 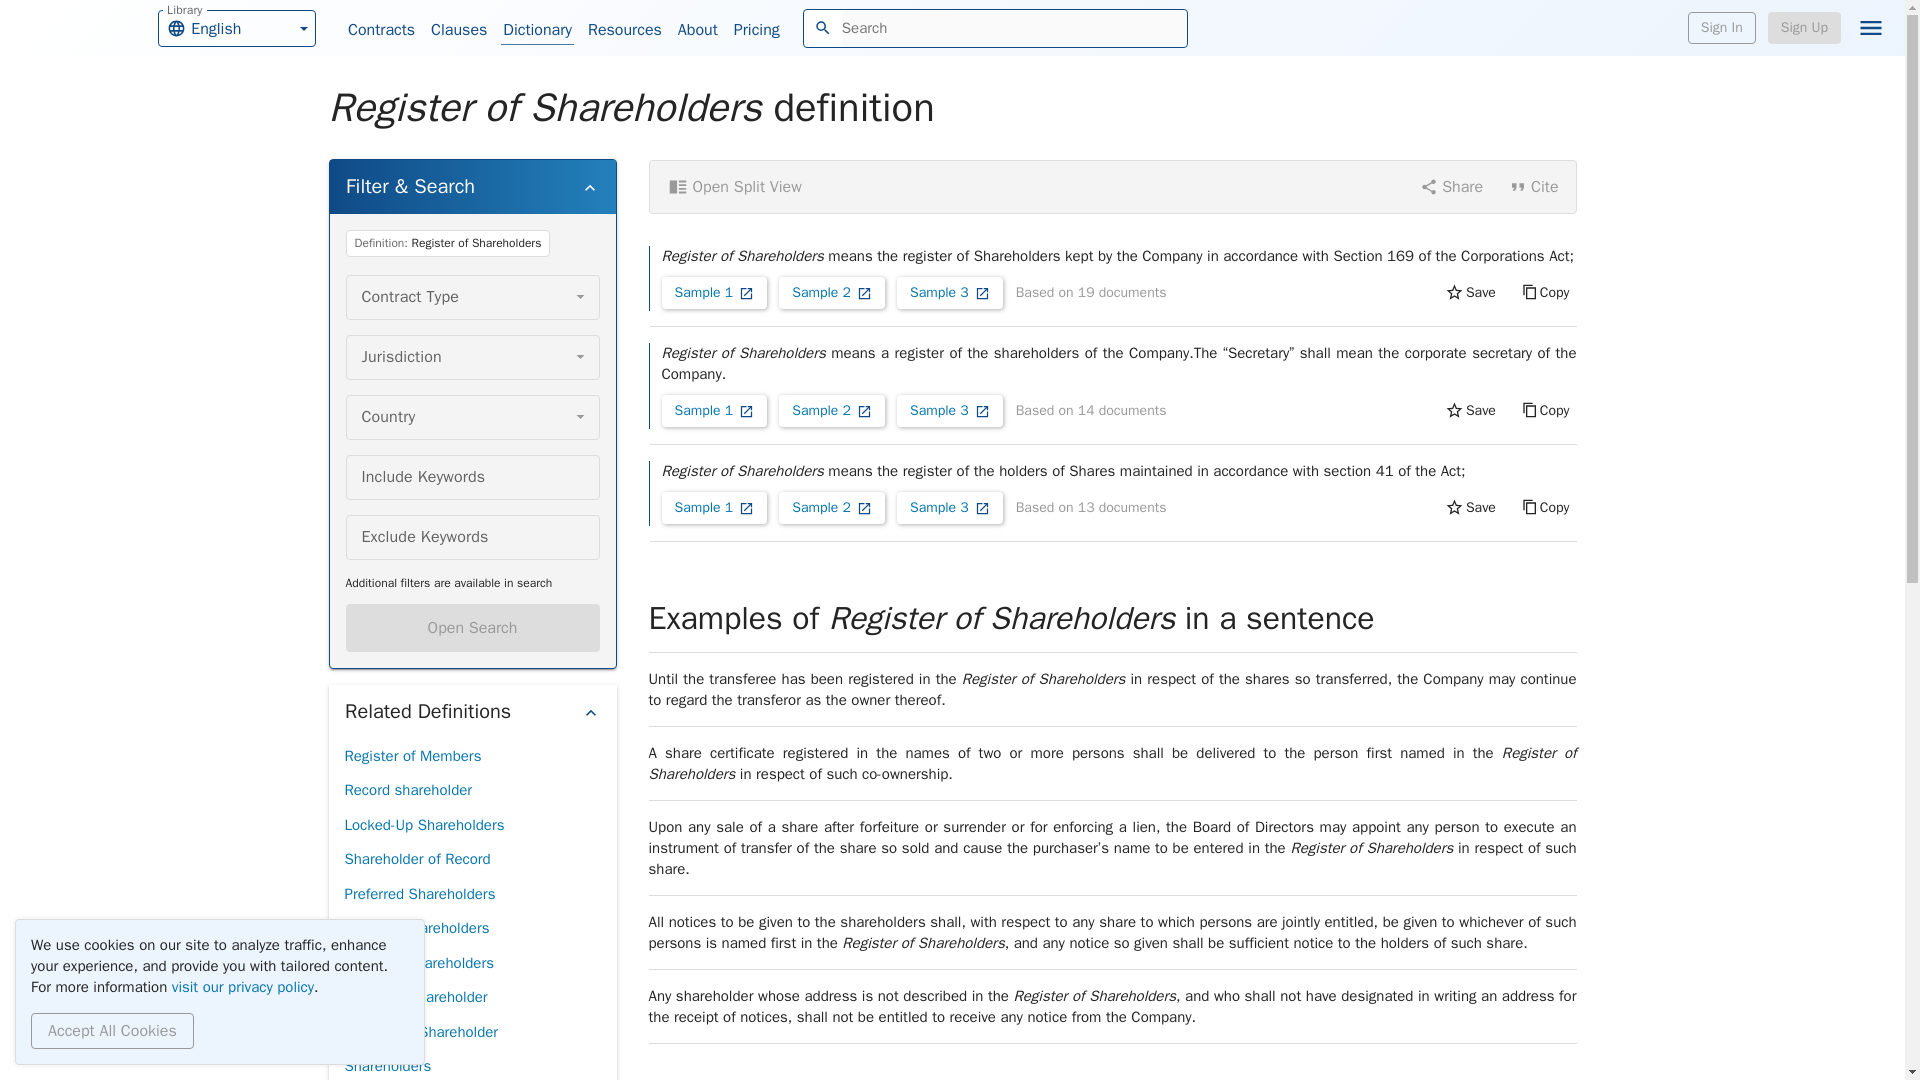 I want to click on Preferred Shareholders, so click(x=419, y=894).